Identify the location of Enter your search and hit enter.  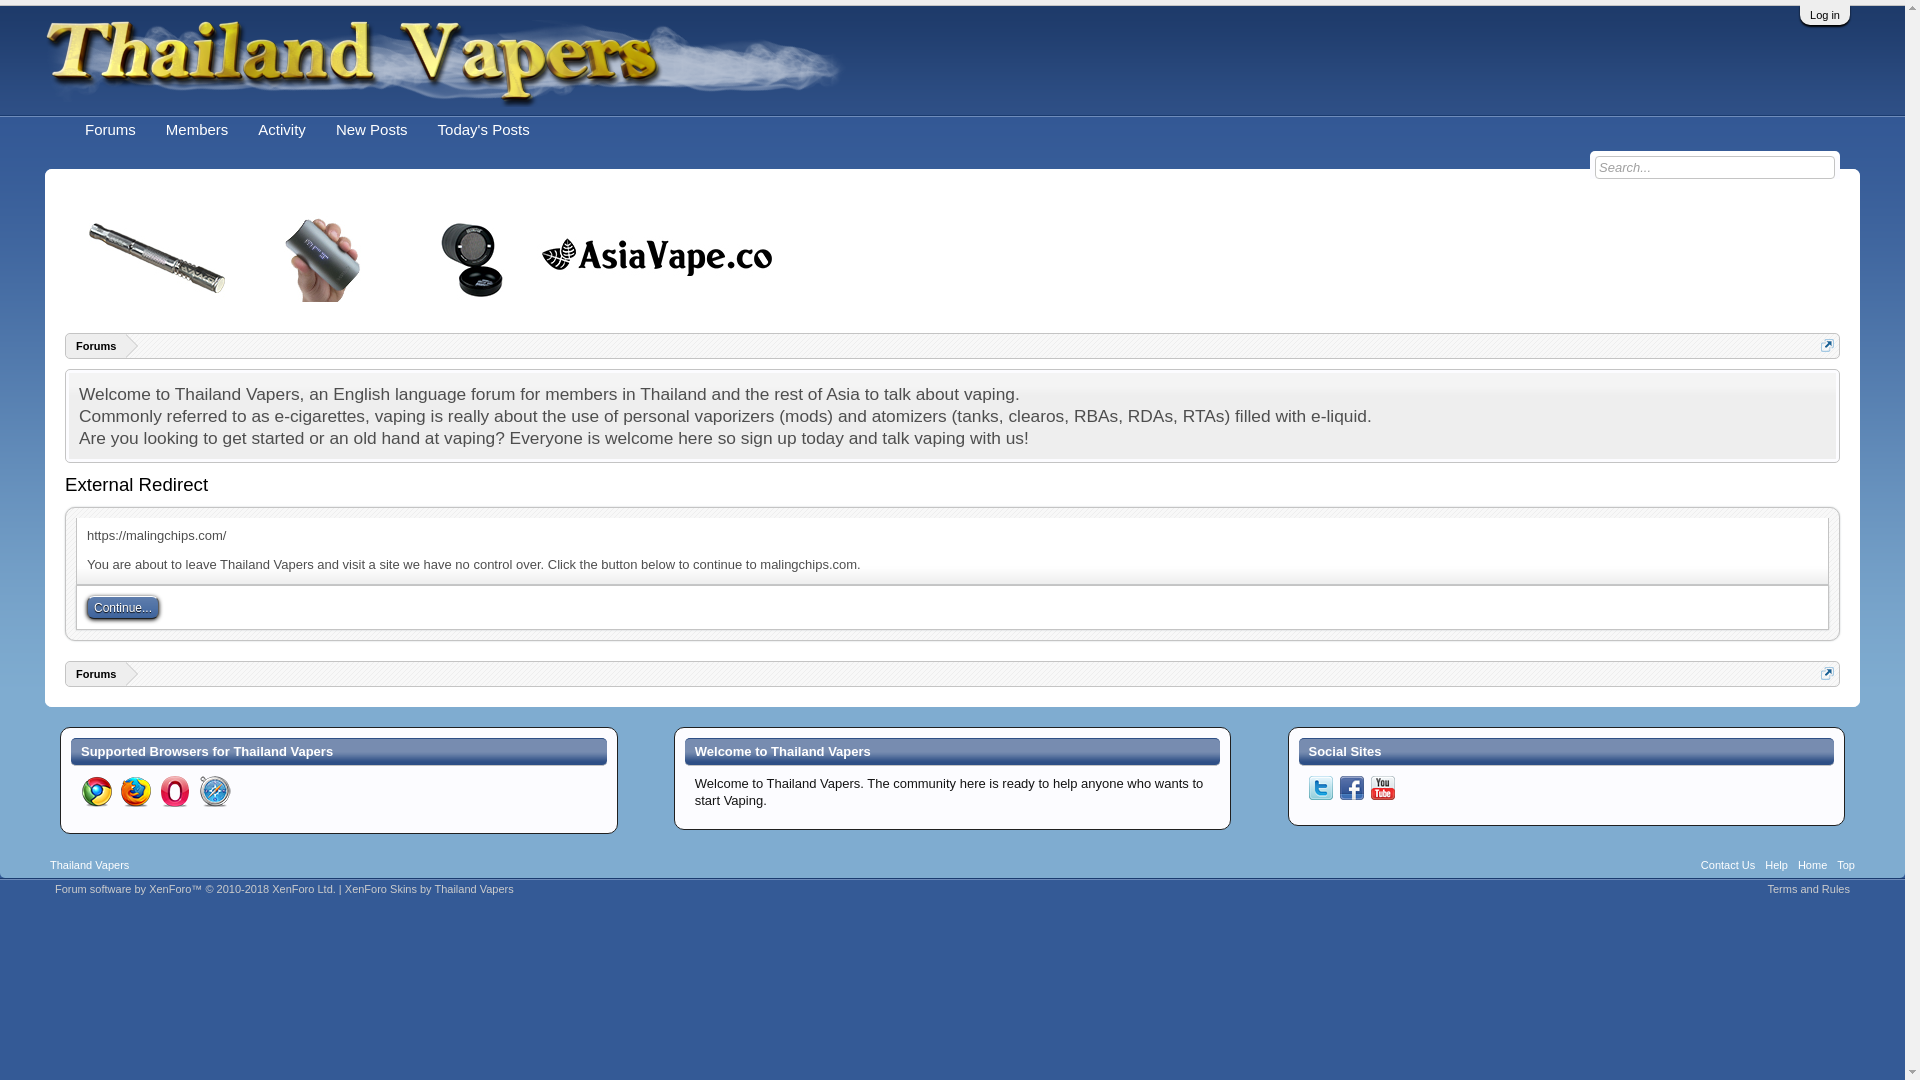
(1715, 167).